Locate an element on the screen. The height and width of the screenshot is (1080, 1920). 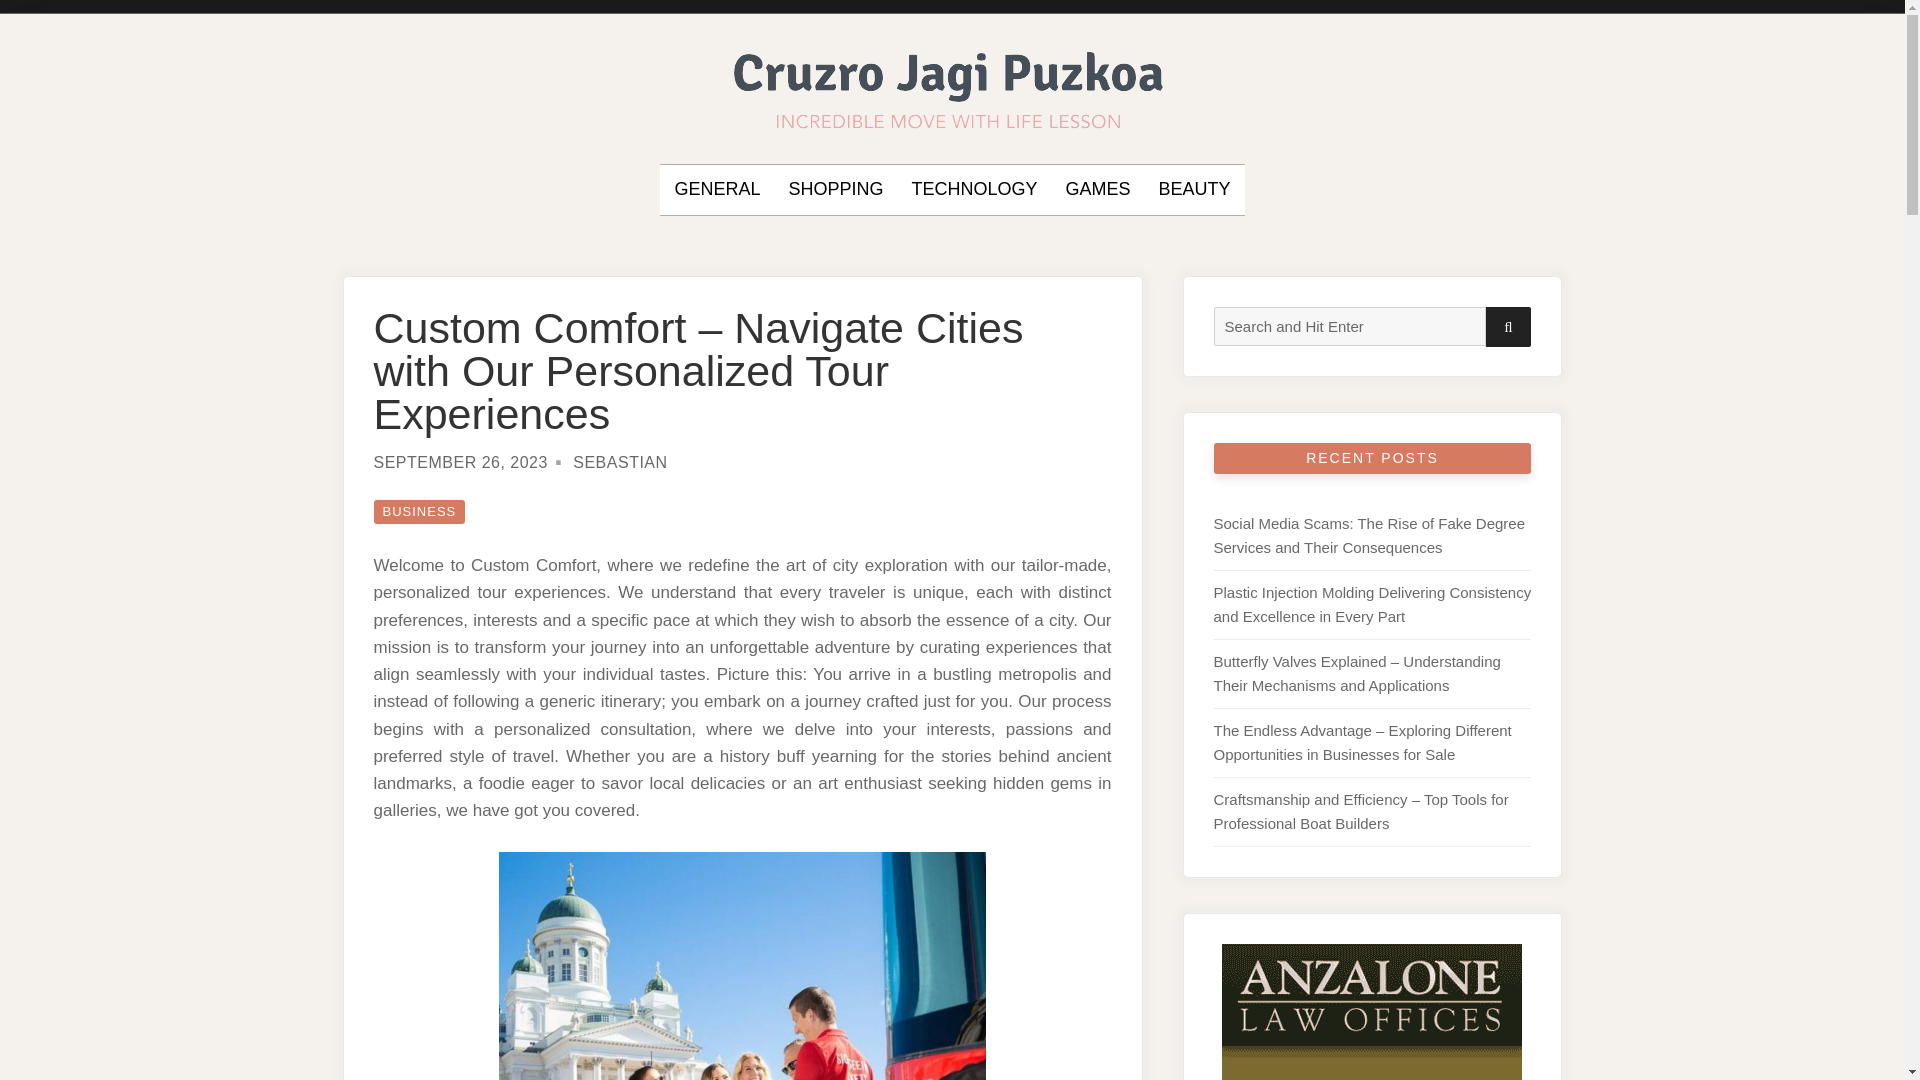
SEBASTIAN is located at coordinates (619, 462).